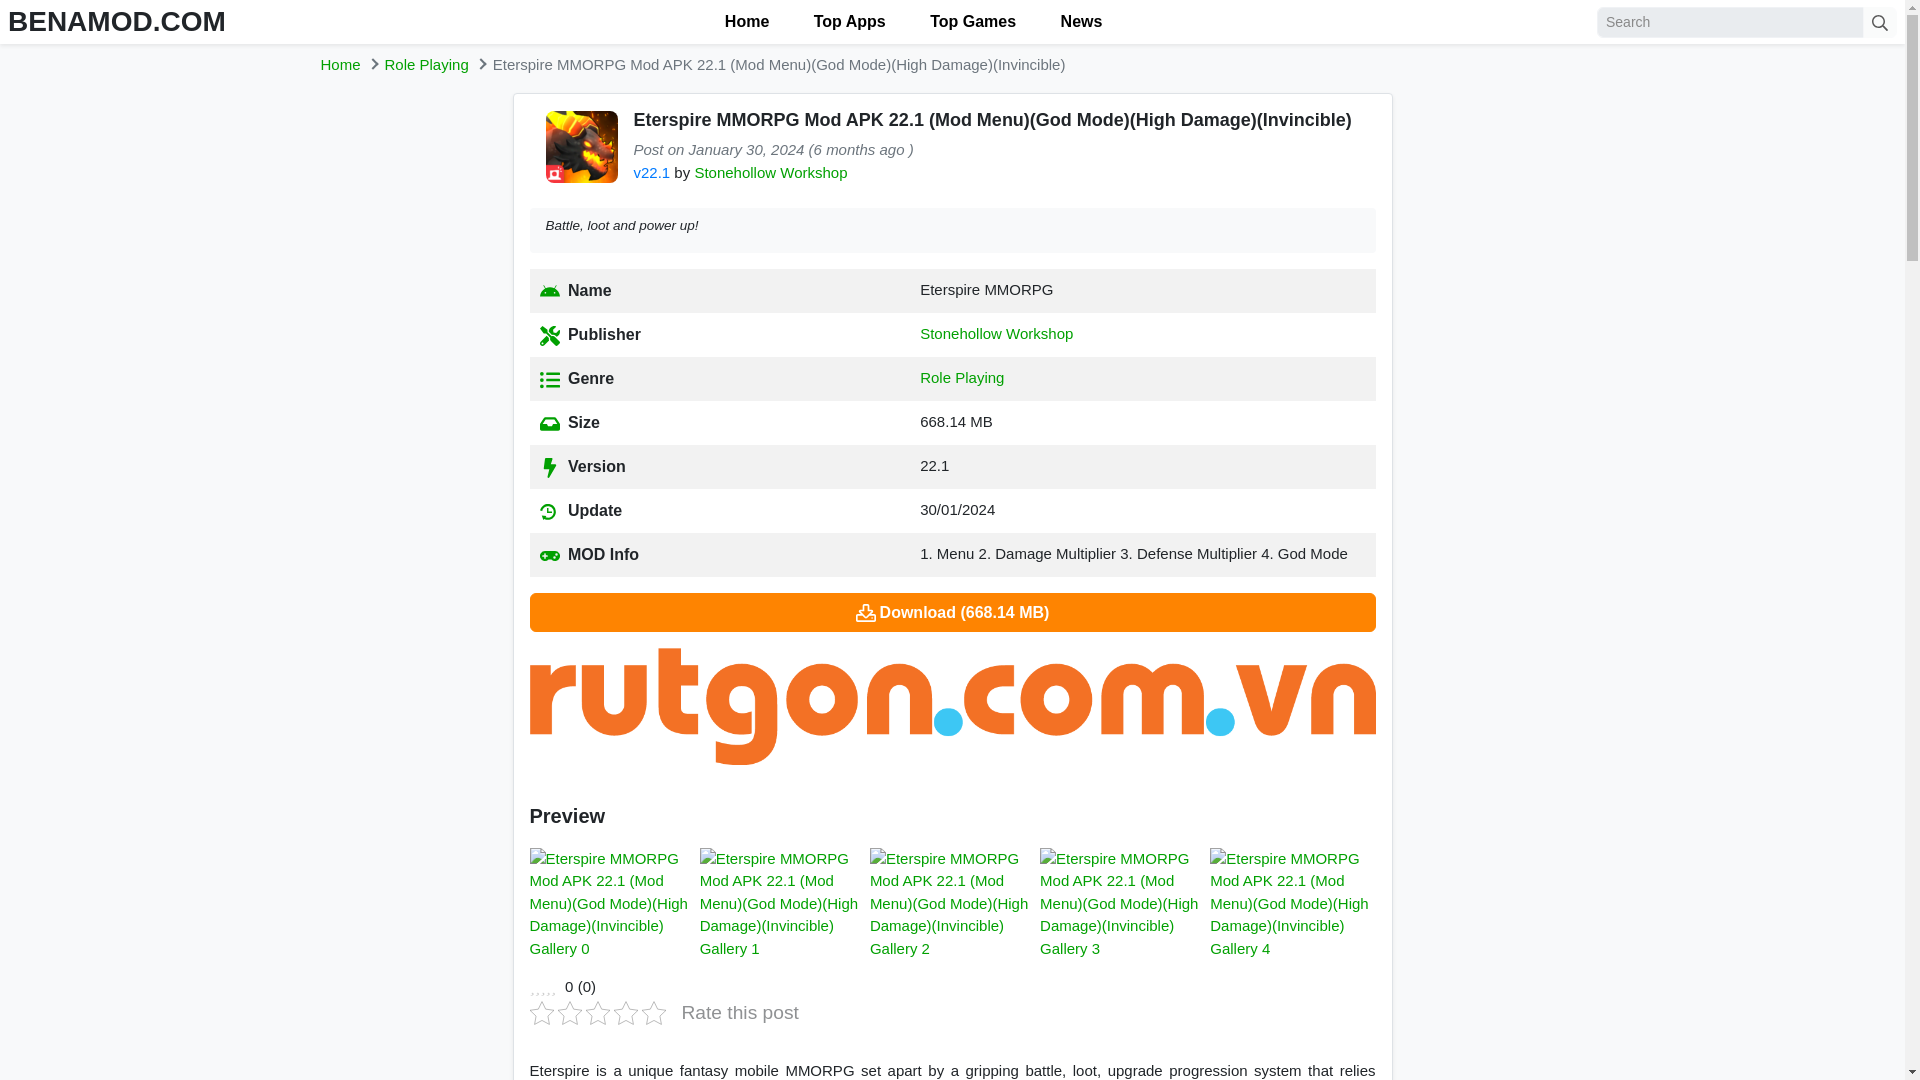 The image size is (1920, 1080). I want to click on Developer by Stonehollow Workshop, so click(996, 334).